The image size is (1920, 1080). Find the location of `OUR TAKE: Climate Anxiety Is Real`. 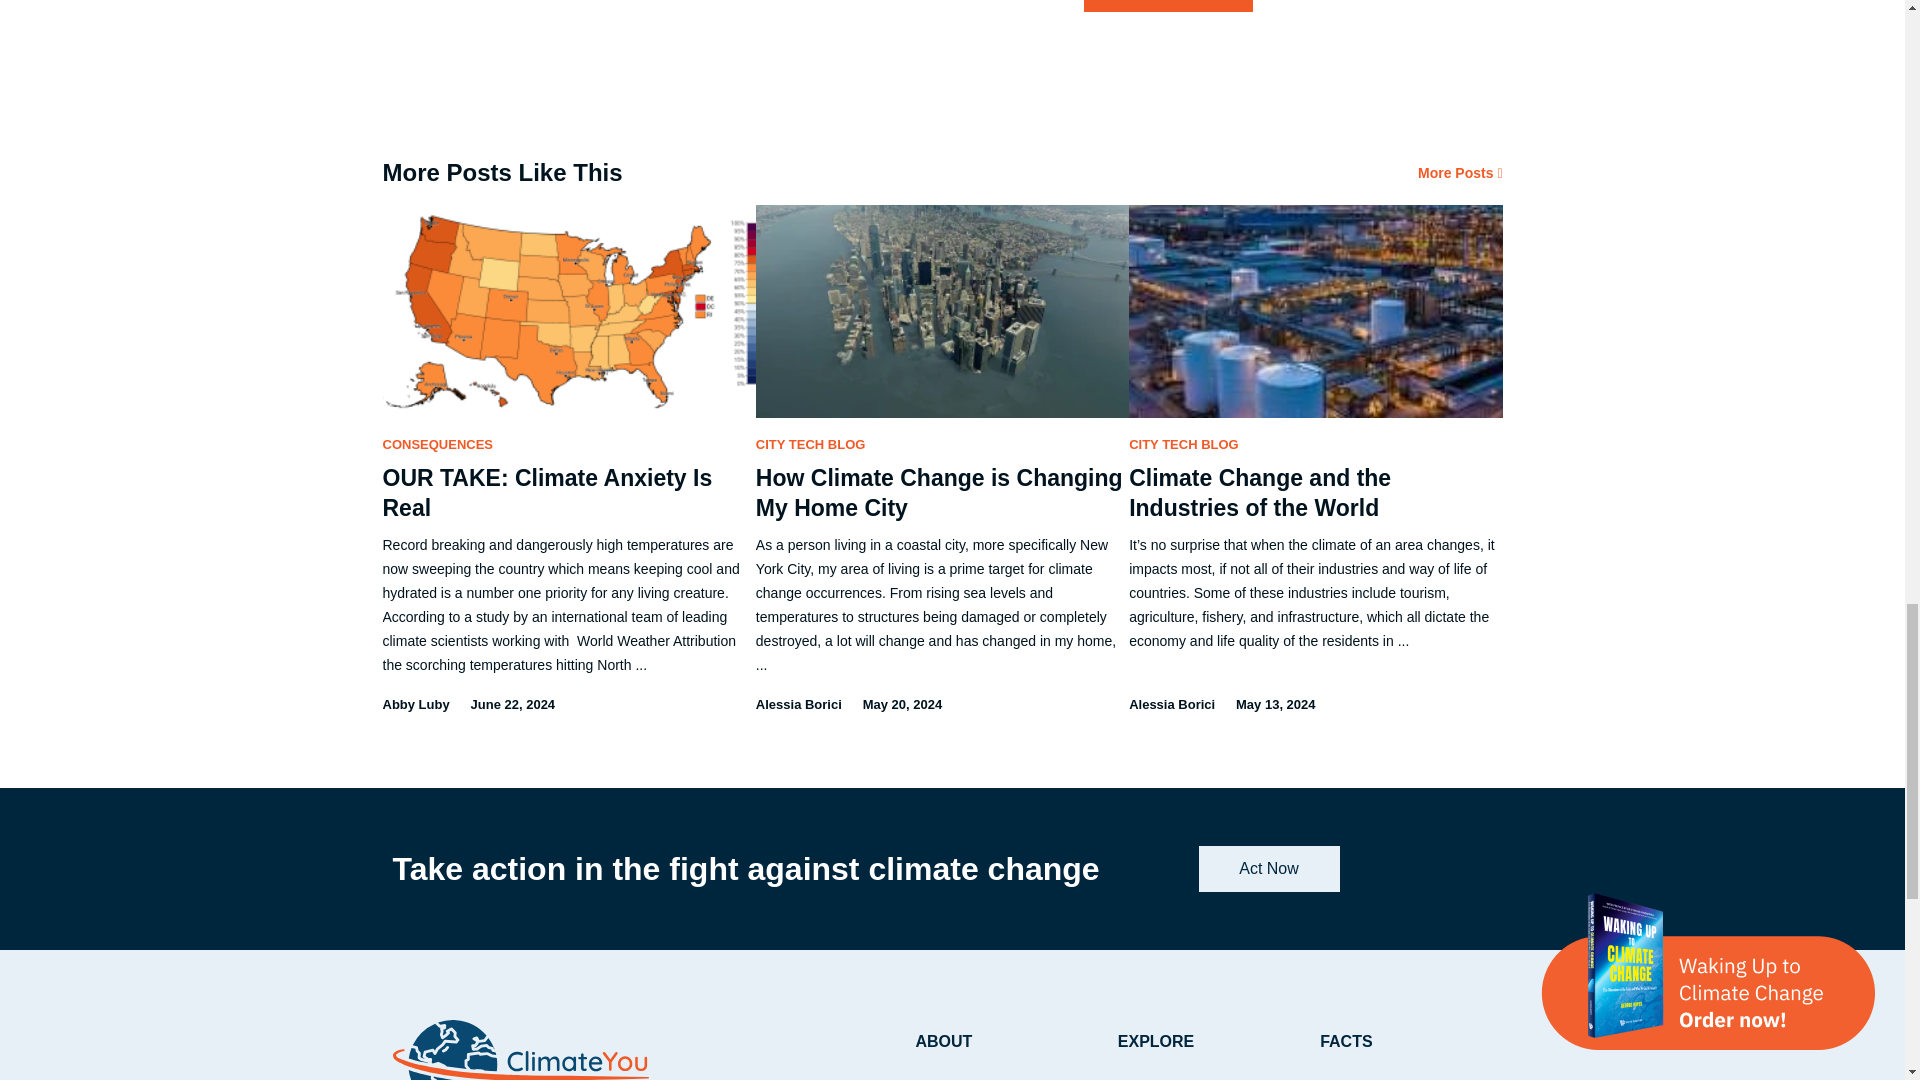

OUR TAKE: Climate Anxiety Is Real is located at coordinates (547, 492).